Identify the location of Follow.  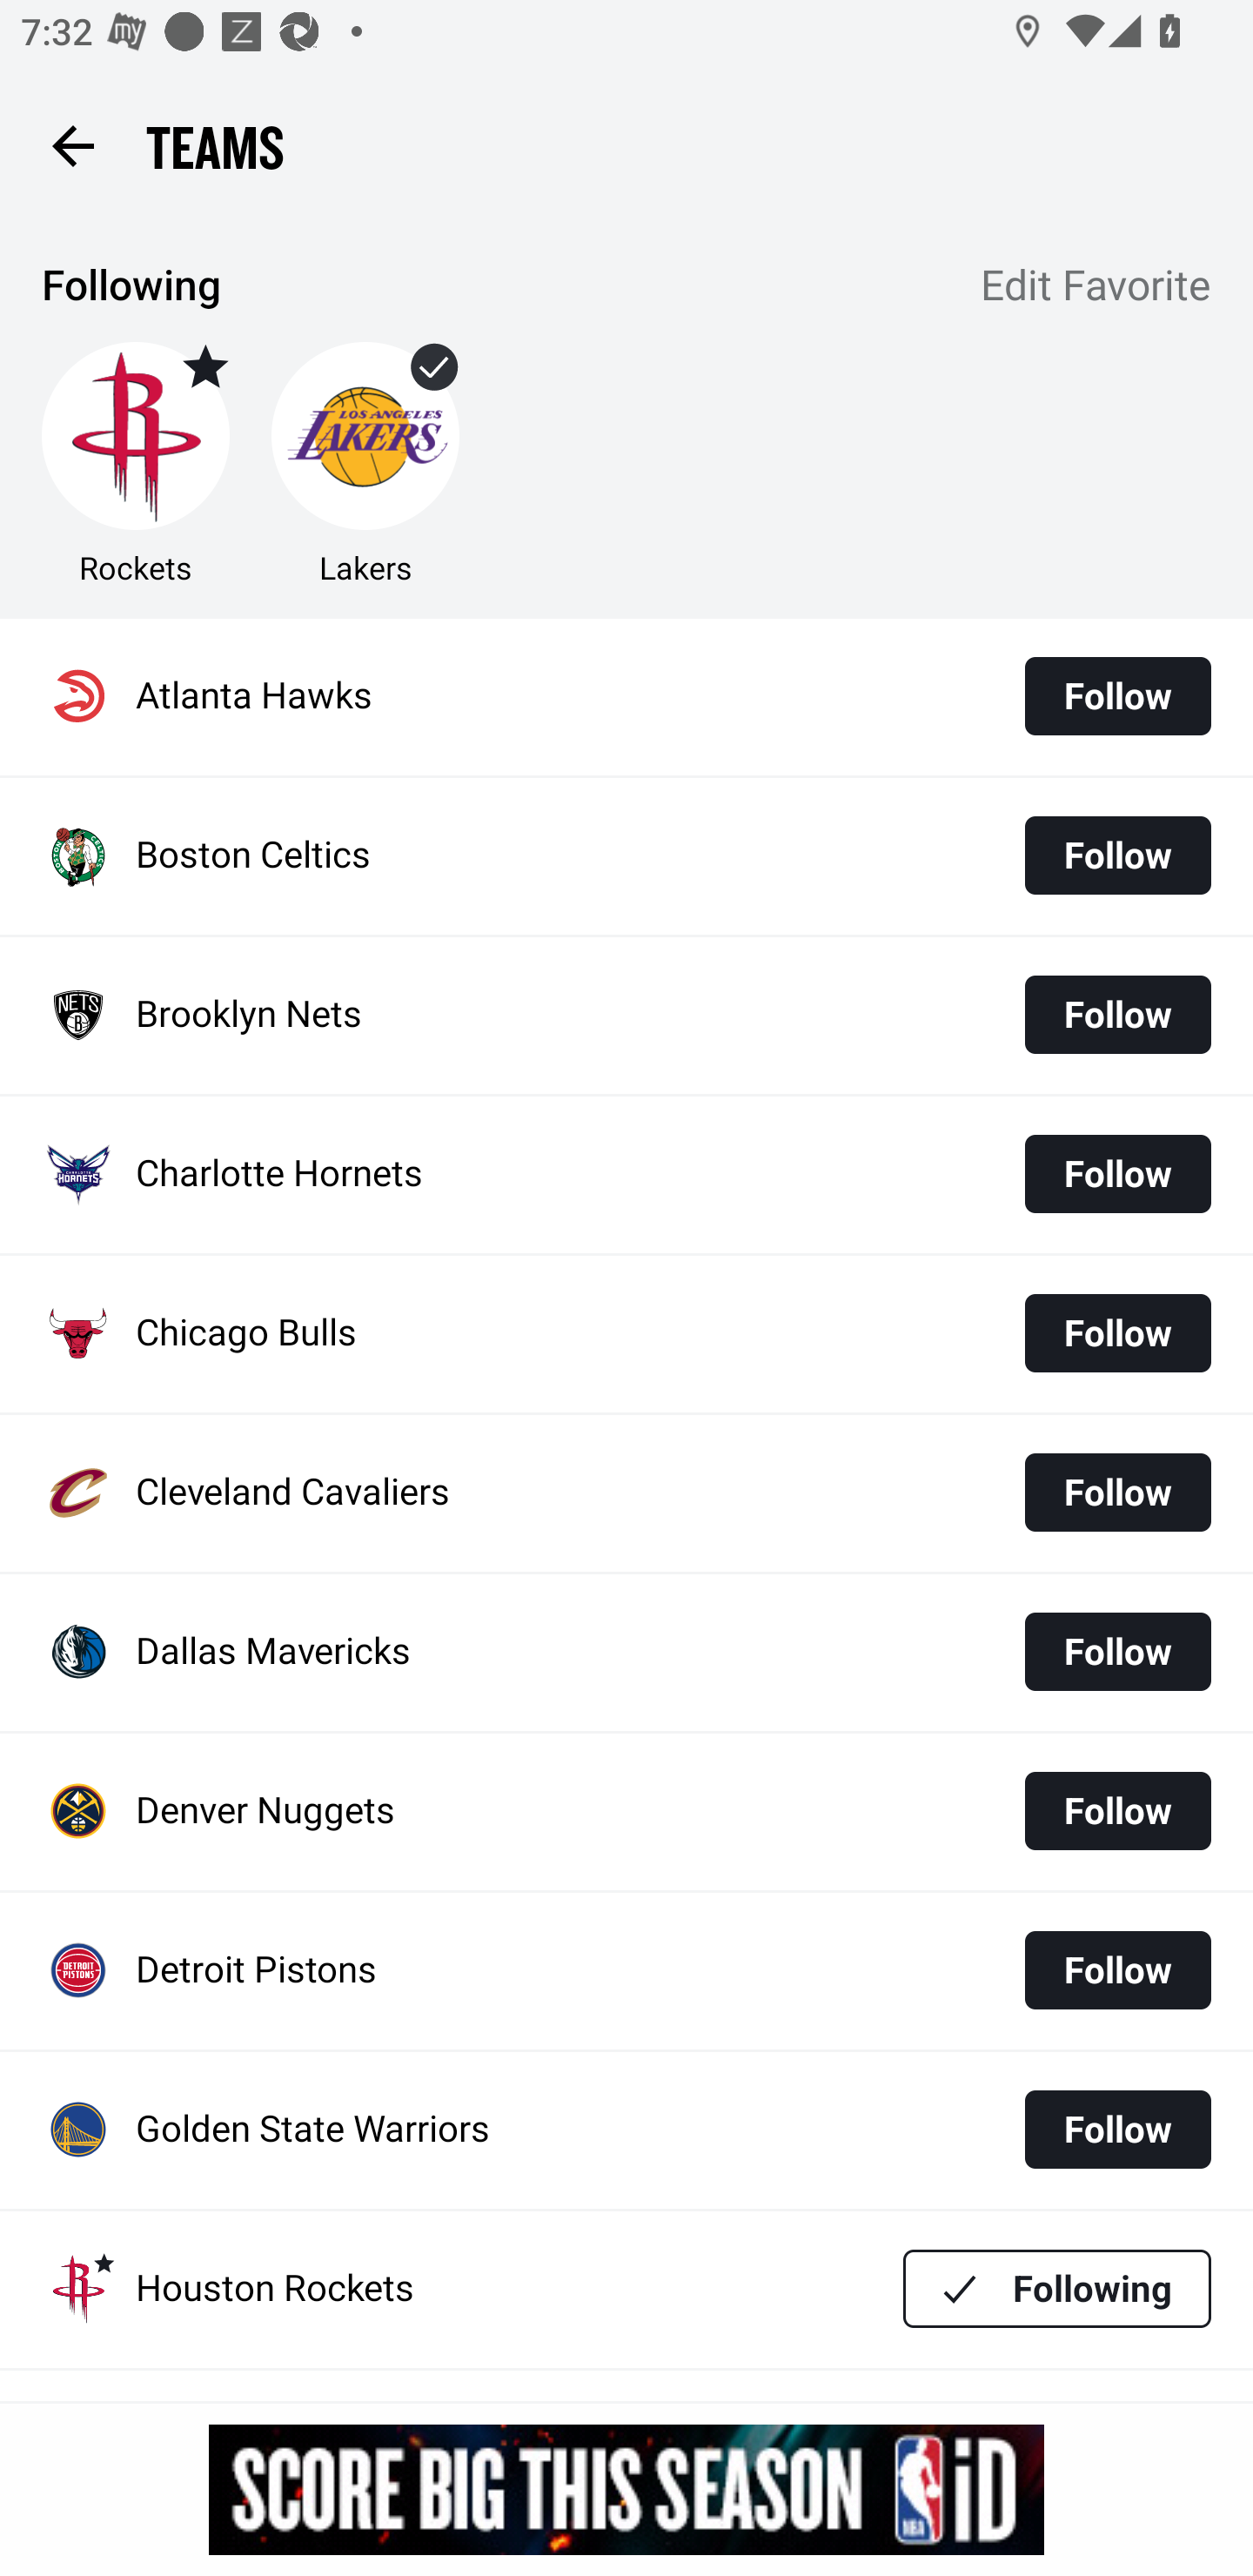
(1117, 1492).